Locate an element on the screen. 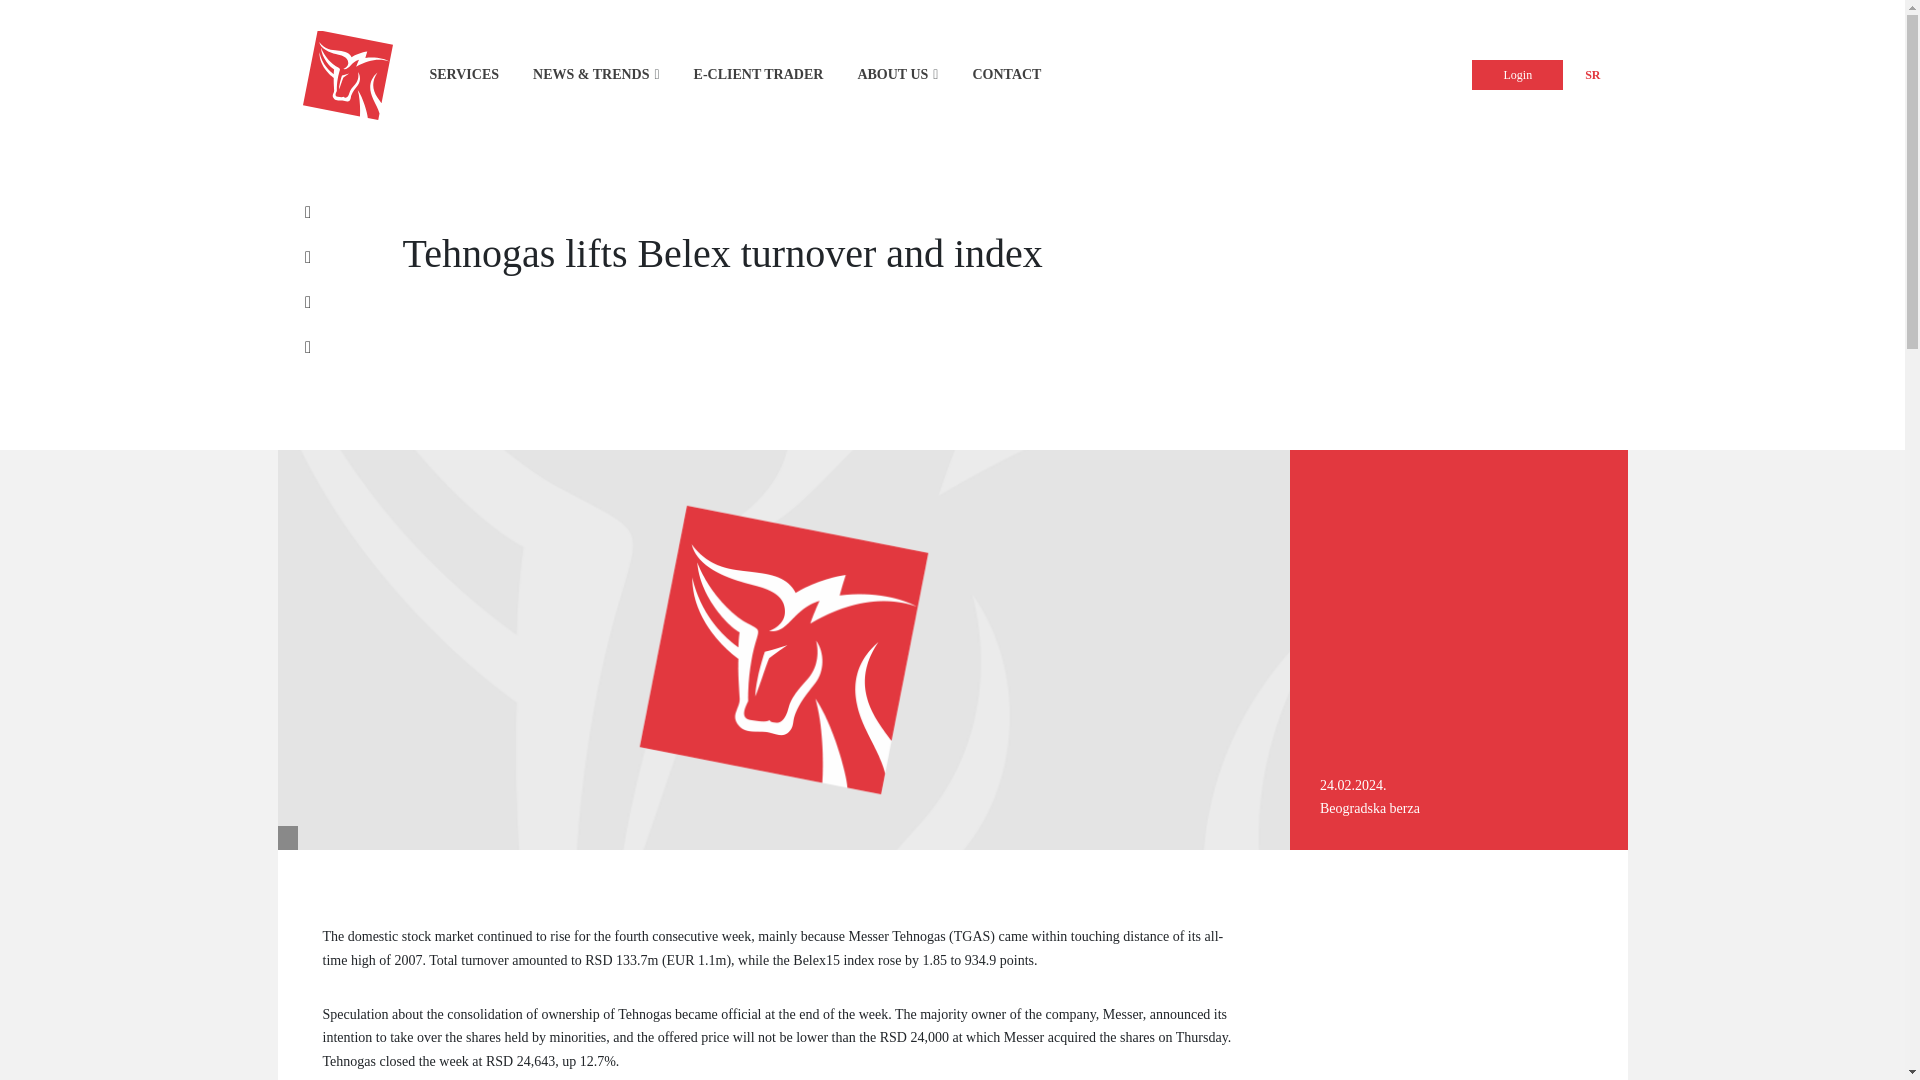  24.02.2024. is located at coordinates (1353, 784).